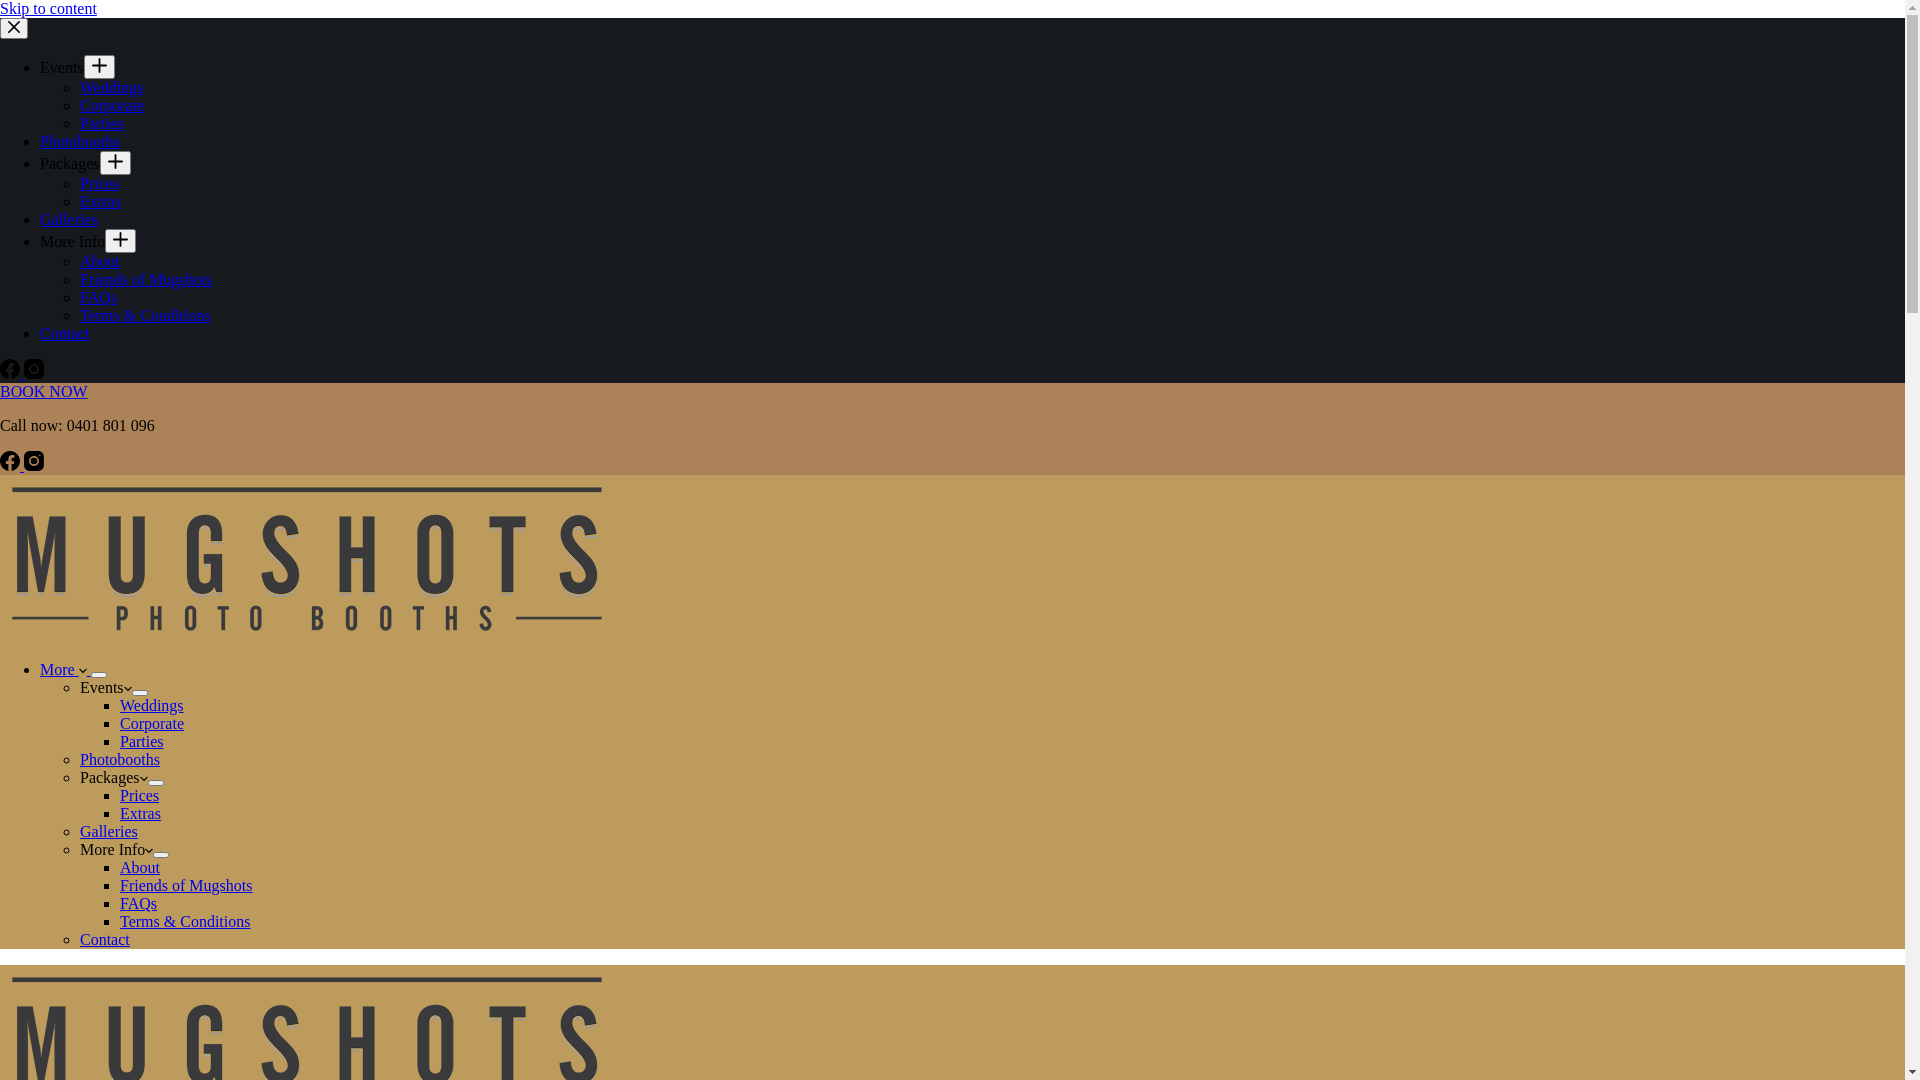 The height and width of the screenshot is (1080, 1920). I want to click on More, so click(66, 670).